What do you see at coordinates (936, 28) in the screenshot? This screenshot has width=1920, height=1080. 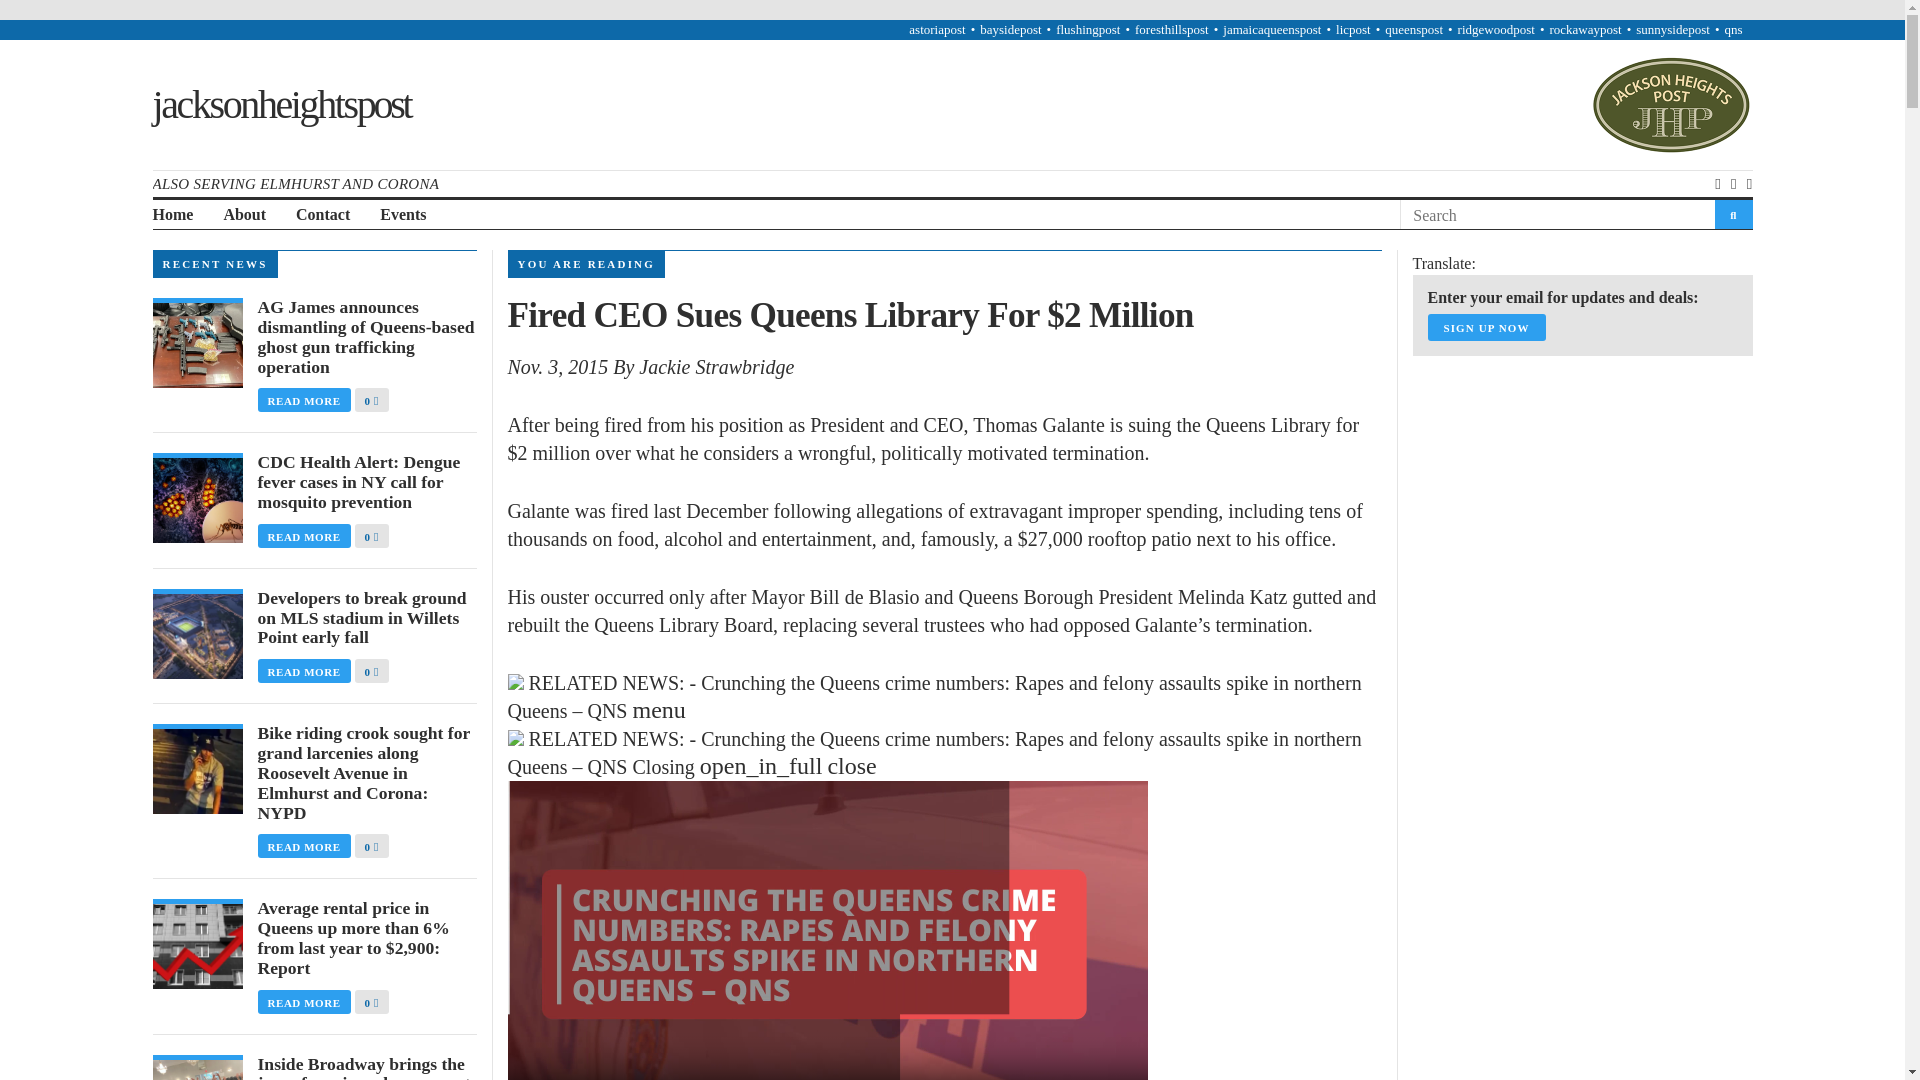 I see `astoriapost` at bounding box center [936, 28].